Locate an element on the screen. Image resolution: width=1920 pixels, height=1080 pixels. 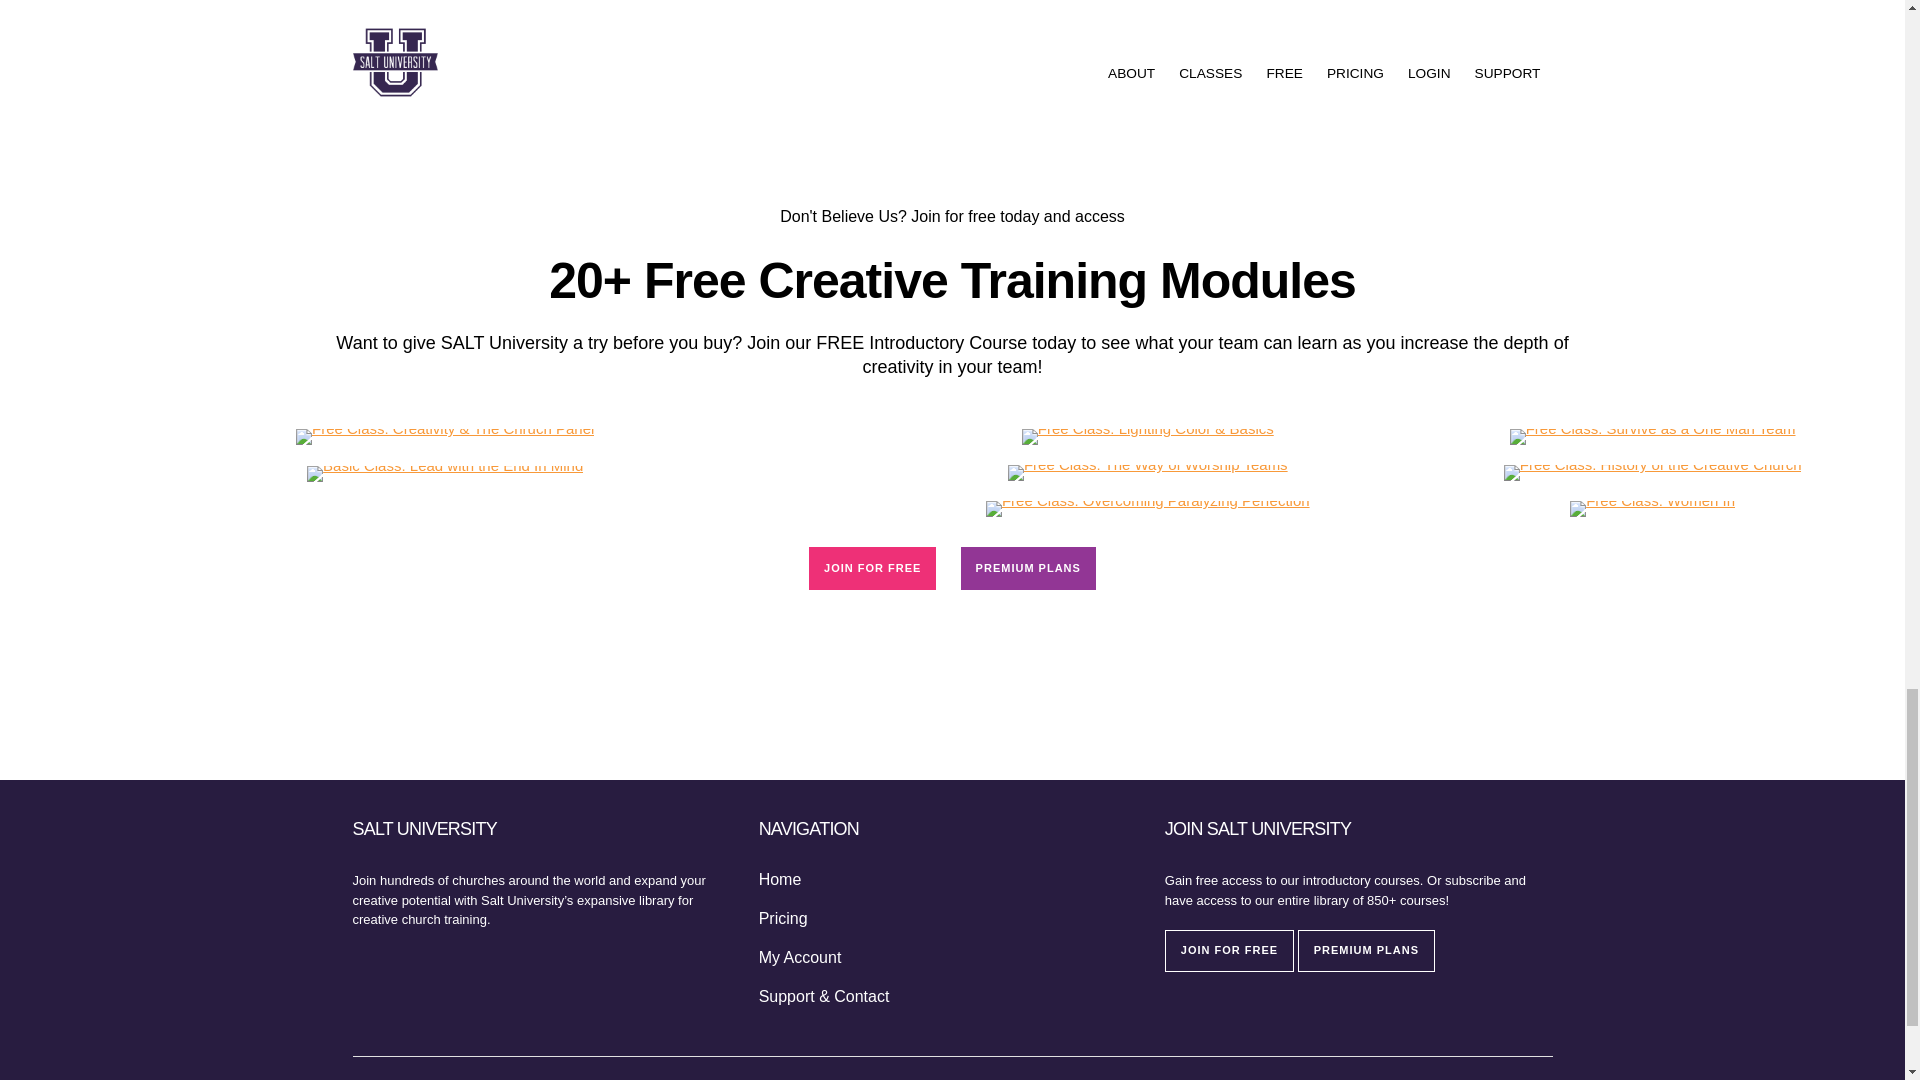
JOIN FOR FREE is located at coordinates (1230, 950).